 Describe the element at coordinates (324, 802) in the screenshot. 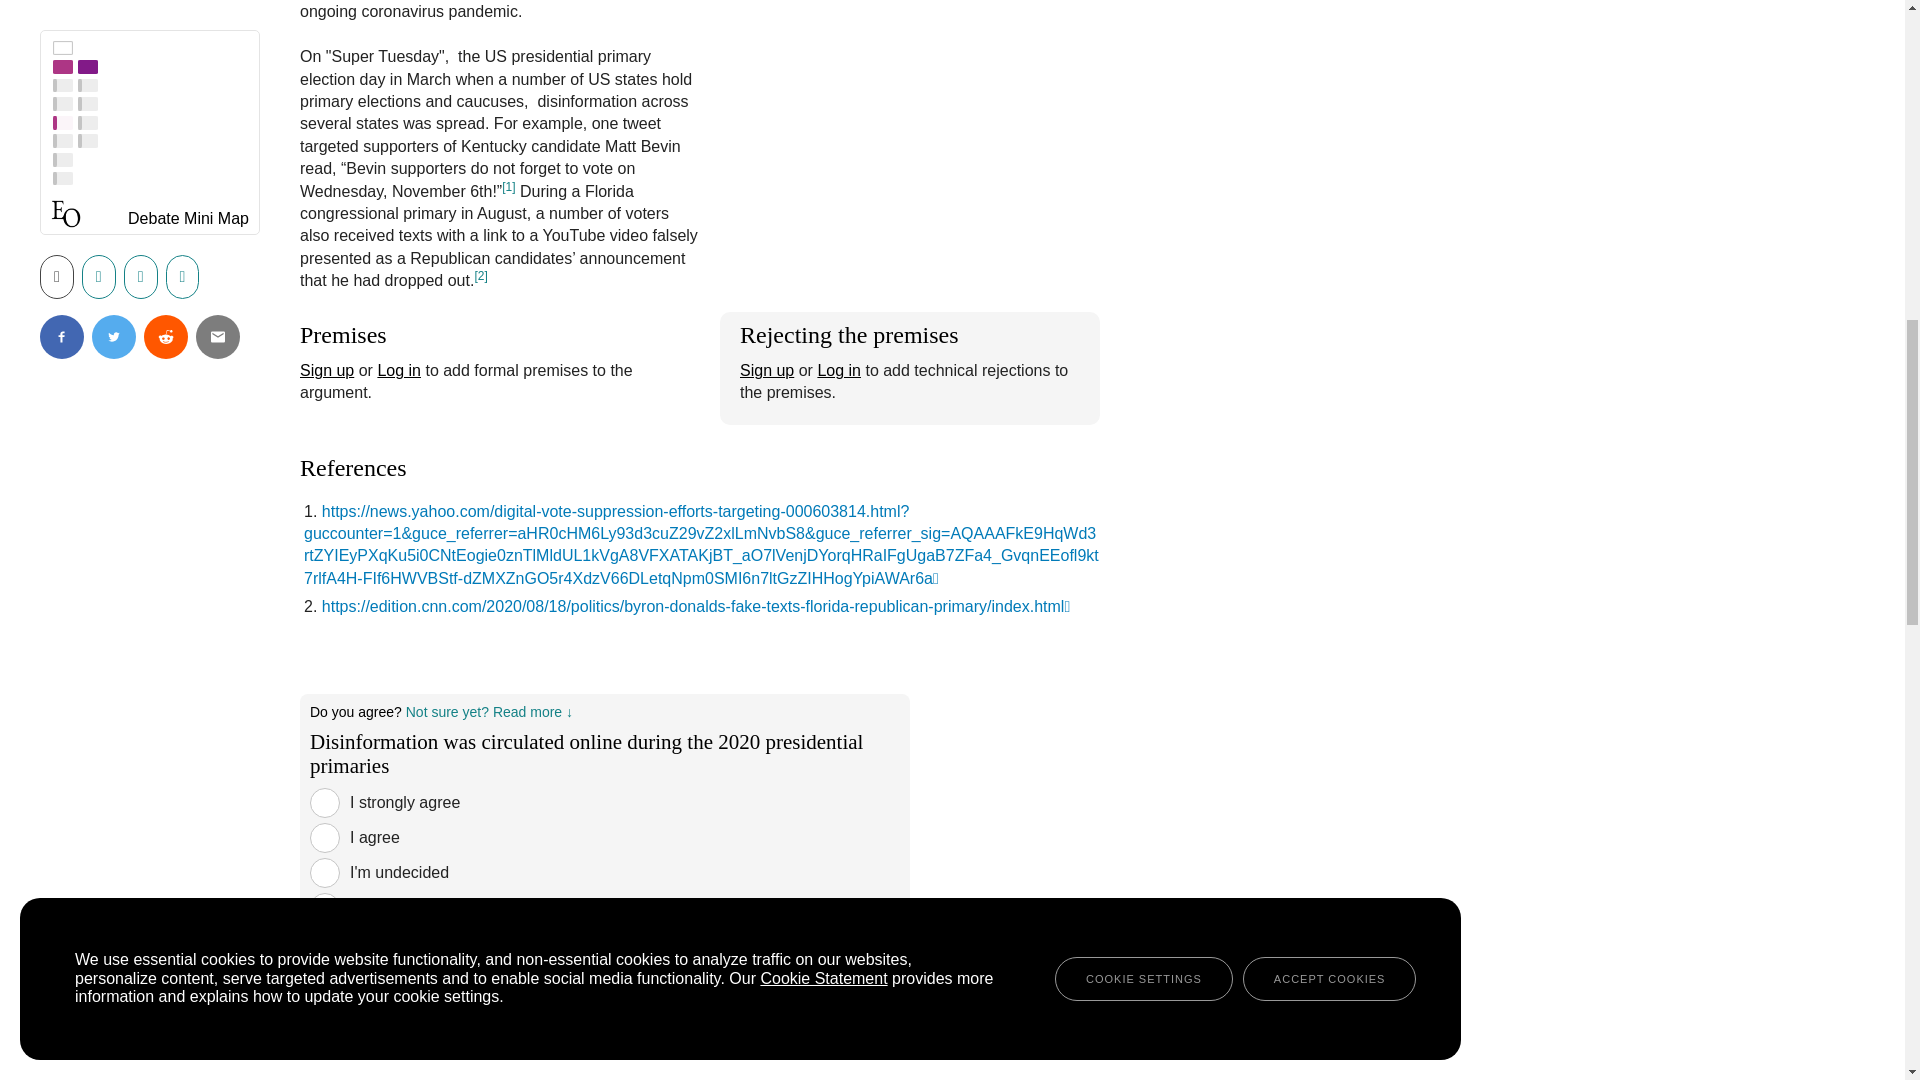

I see `1` at that location.